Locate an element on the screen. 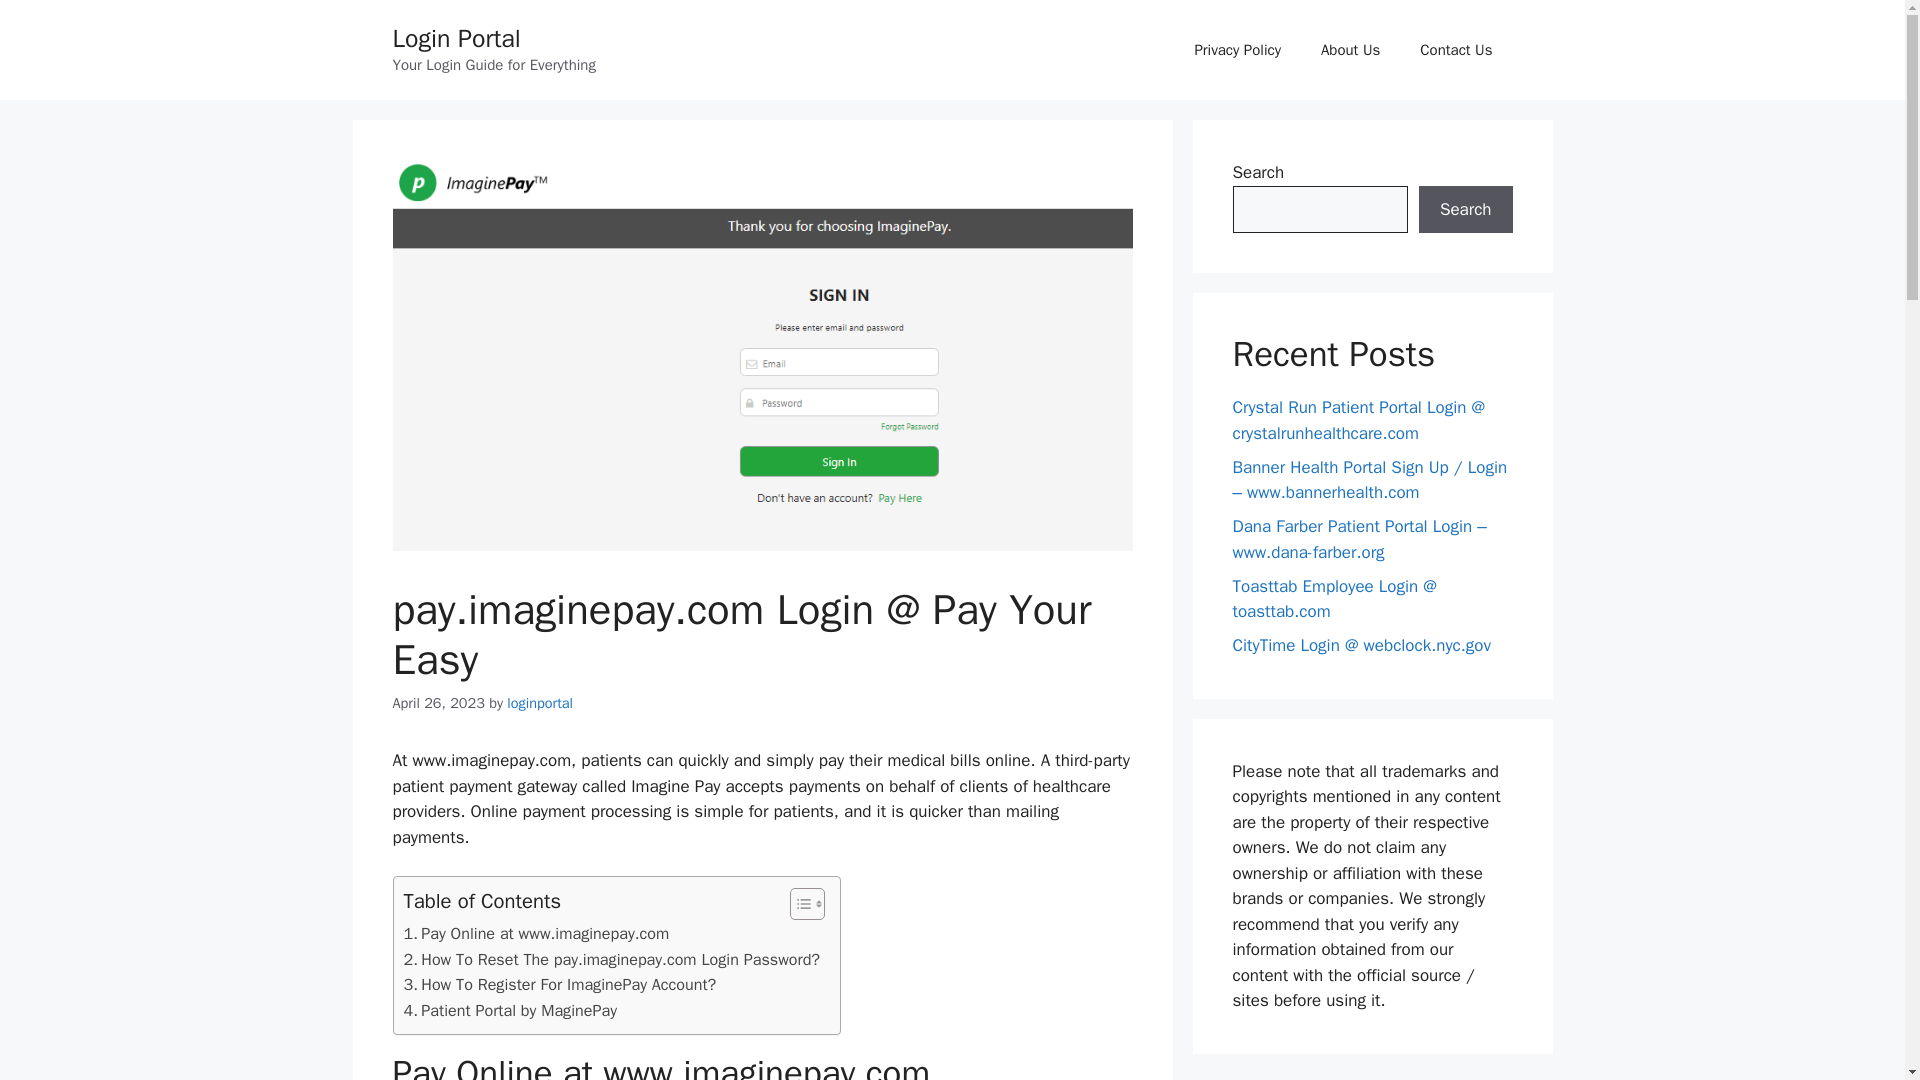  Login Portal is located at coordinates (456, 38).